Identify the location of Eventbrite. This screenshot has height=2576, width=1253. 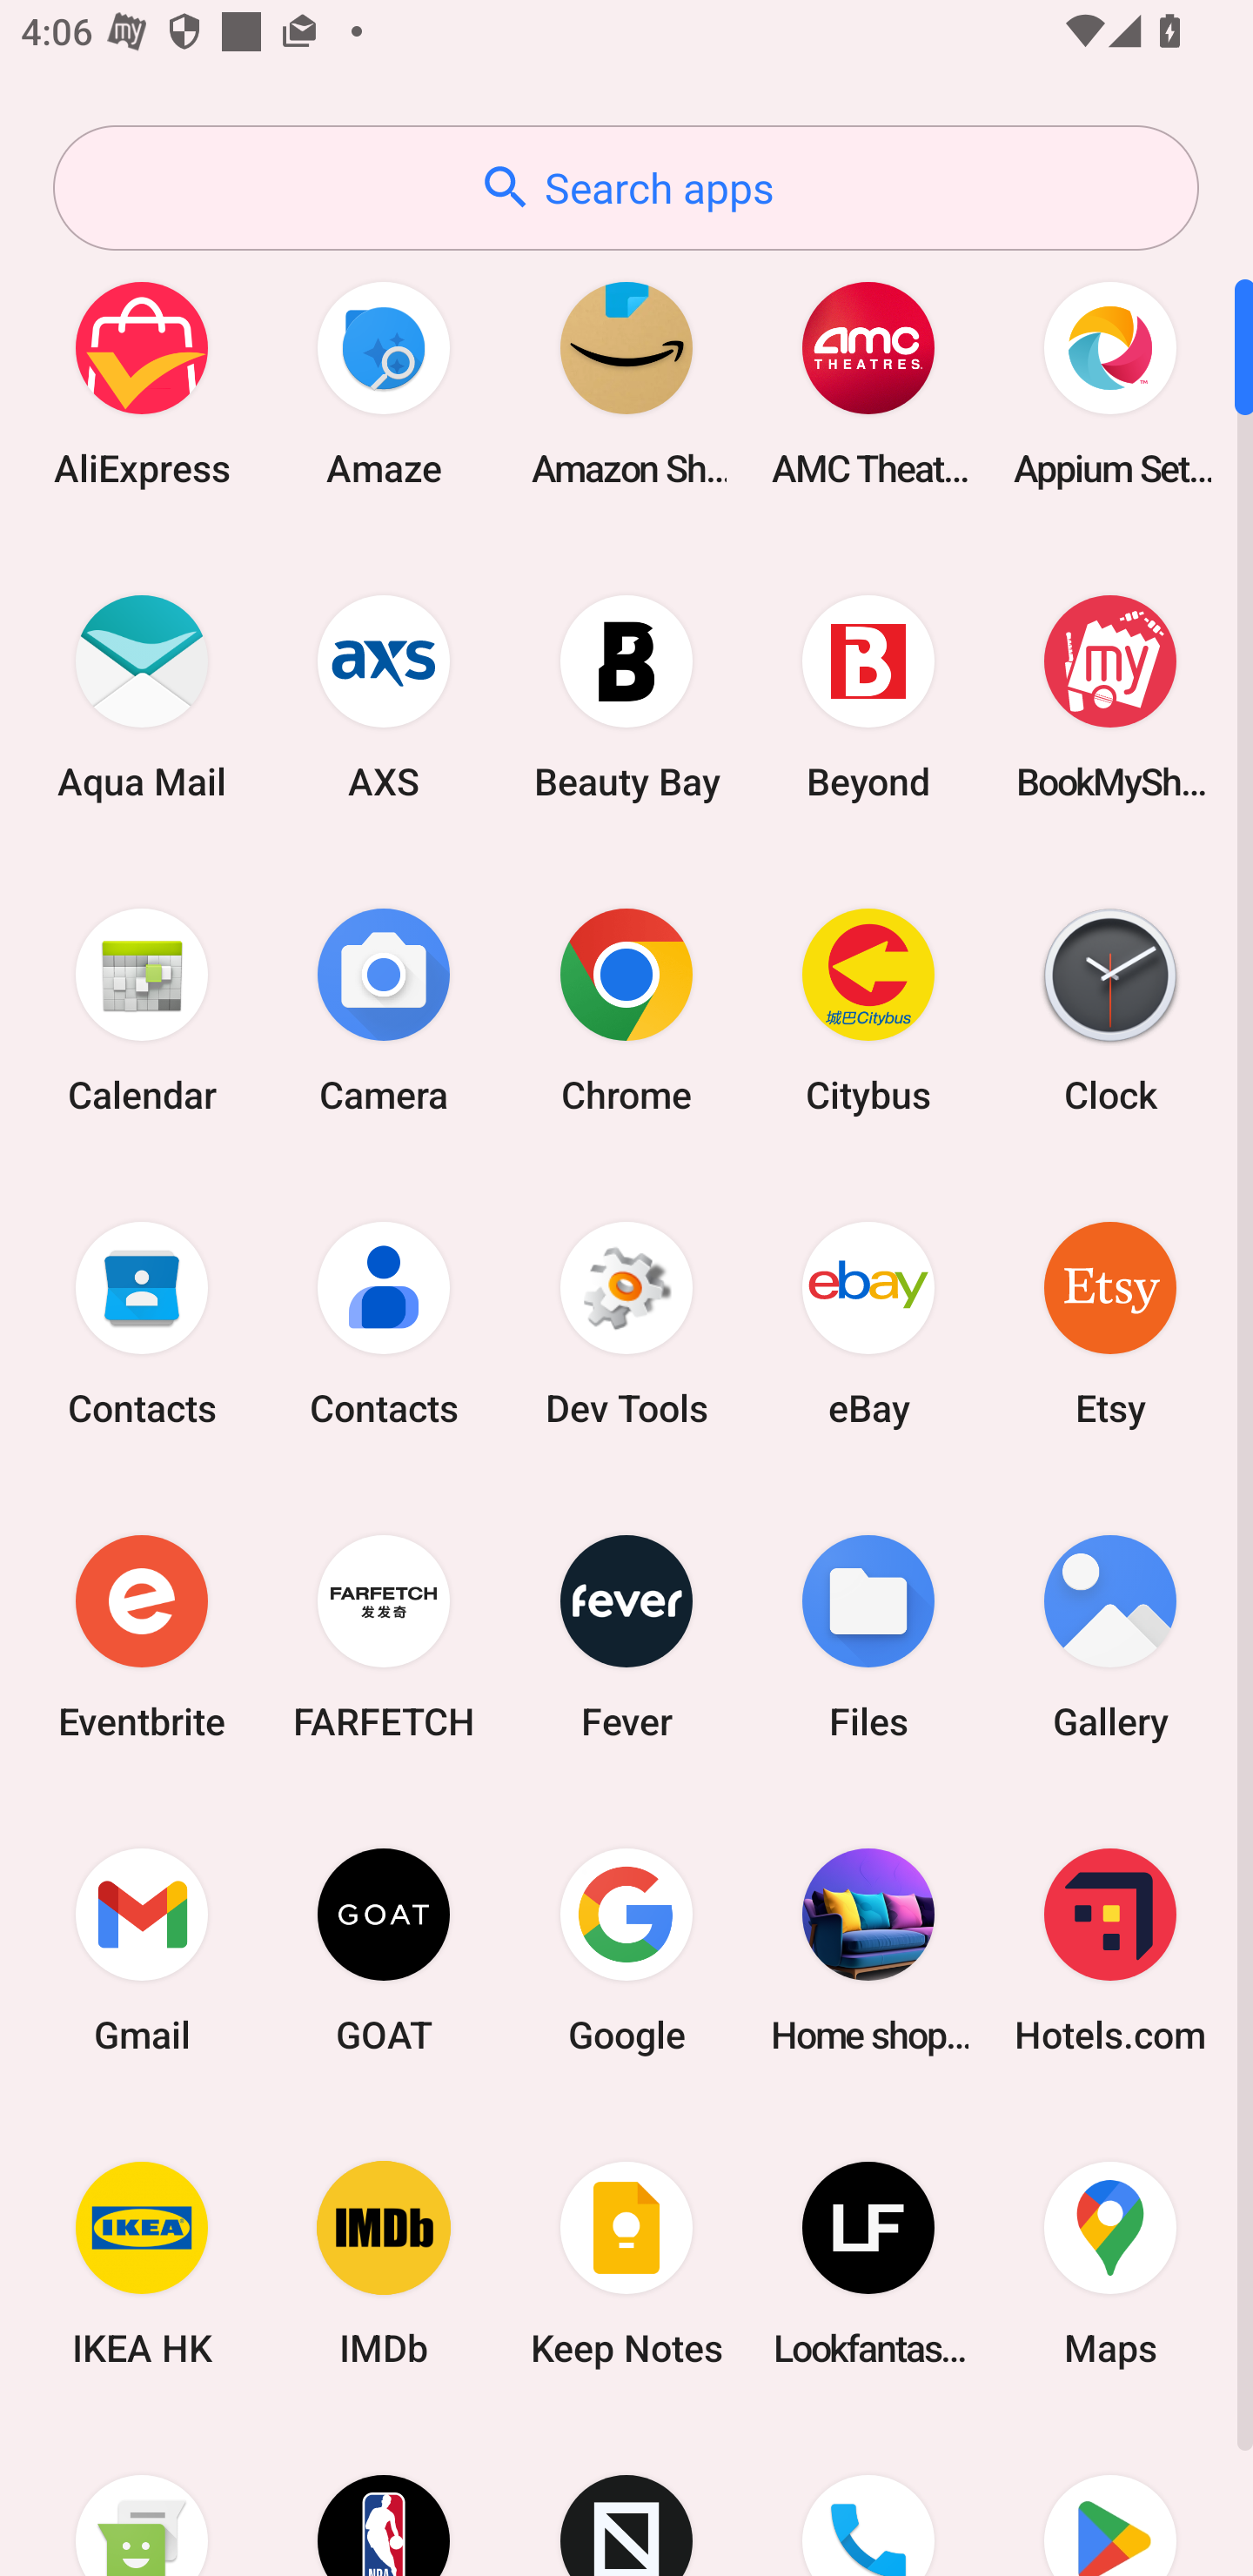
(142, 1636).